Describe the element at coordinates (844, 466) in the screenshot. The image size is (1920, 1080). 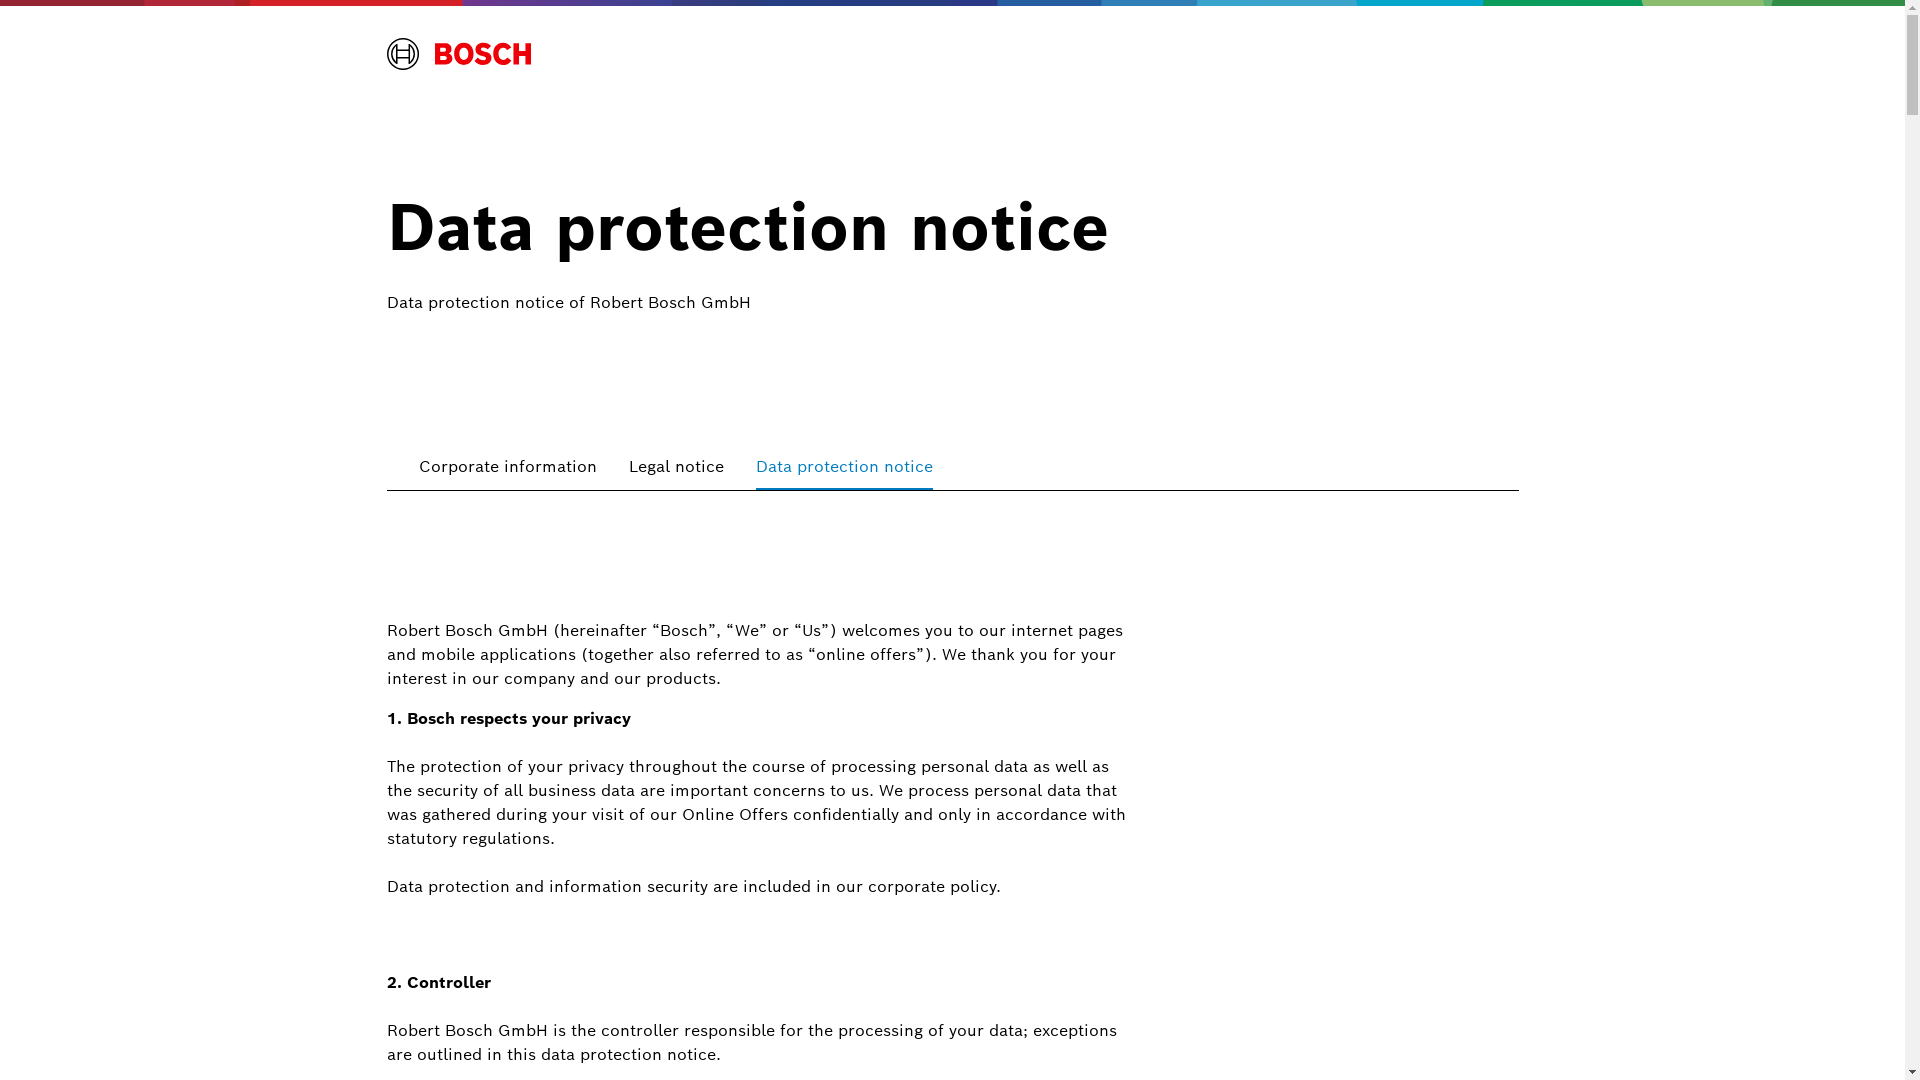
I see `Data protection notice` at that location.